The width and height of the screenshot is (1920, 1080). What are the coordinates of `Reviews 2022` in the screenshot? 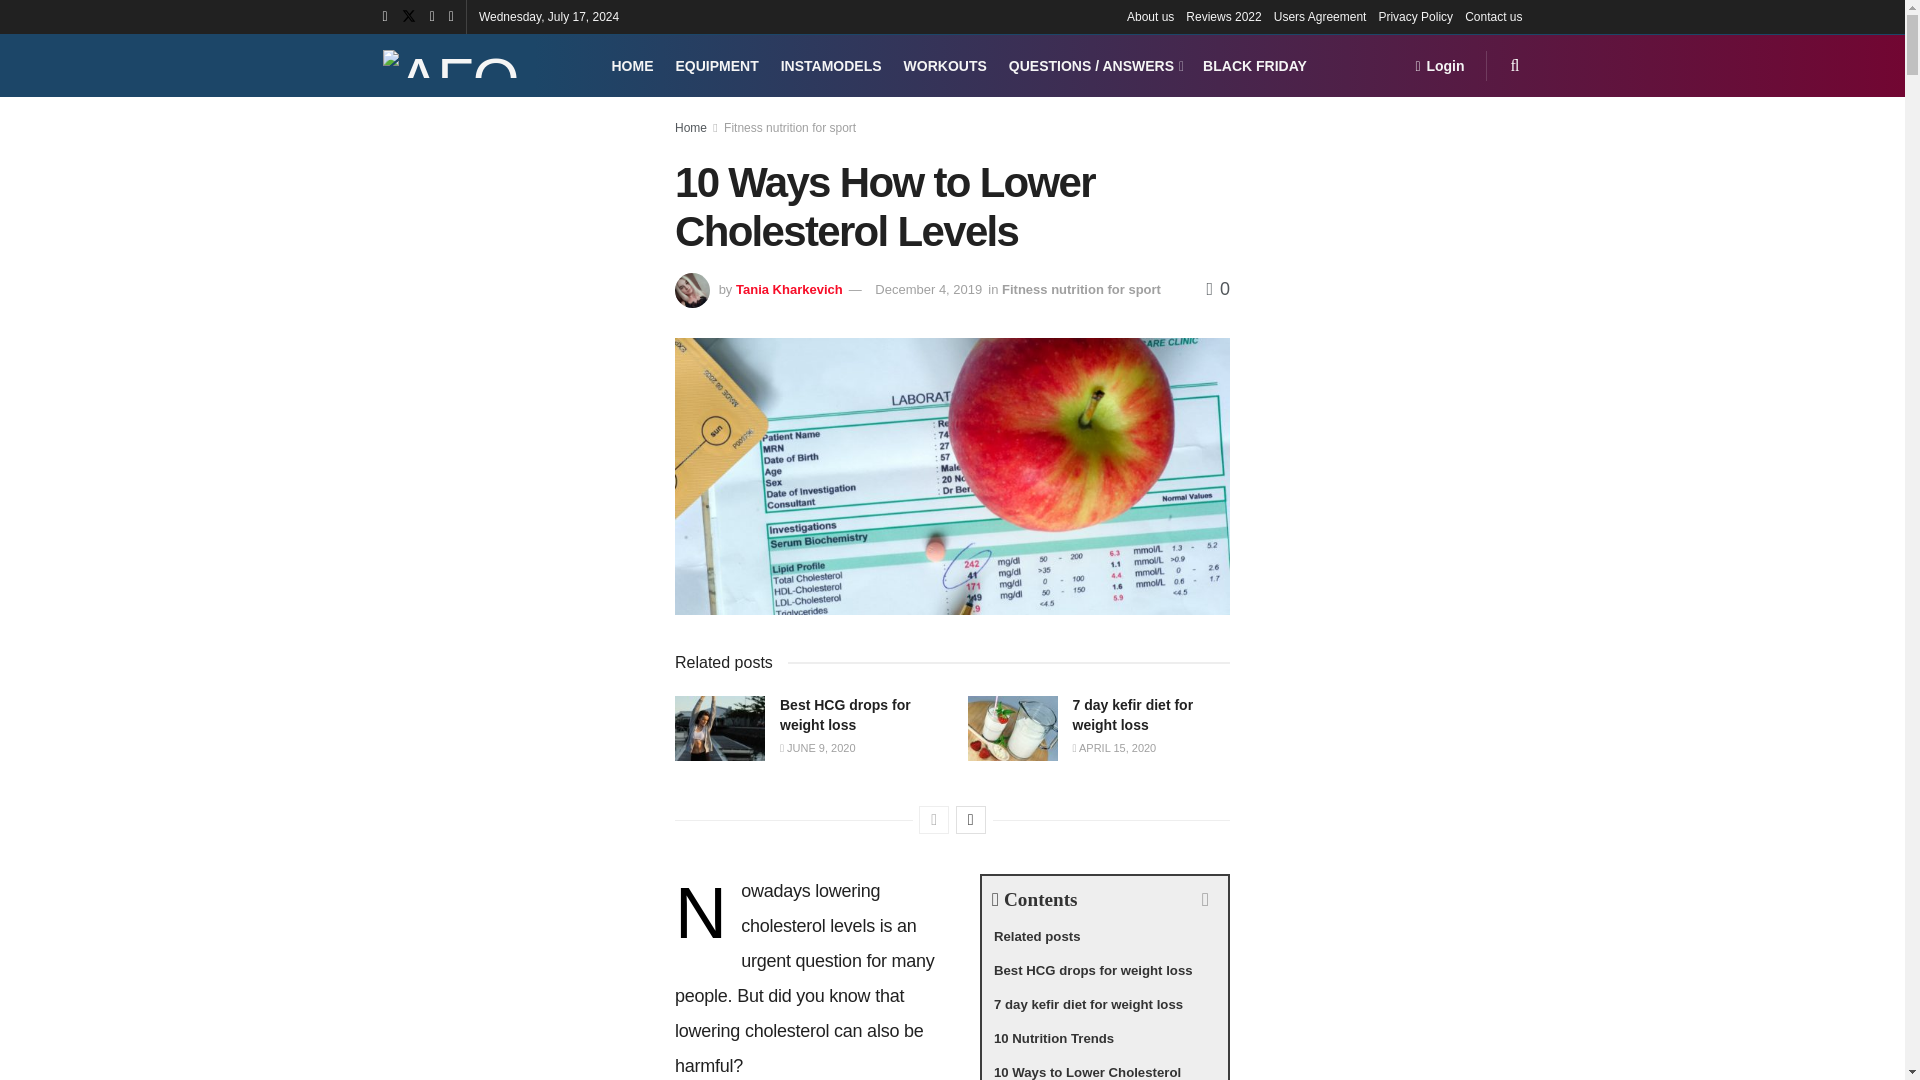 It's located at (1224, 16).